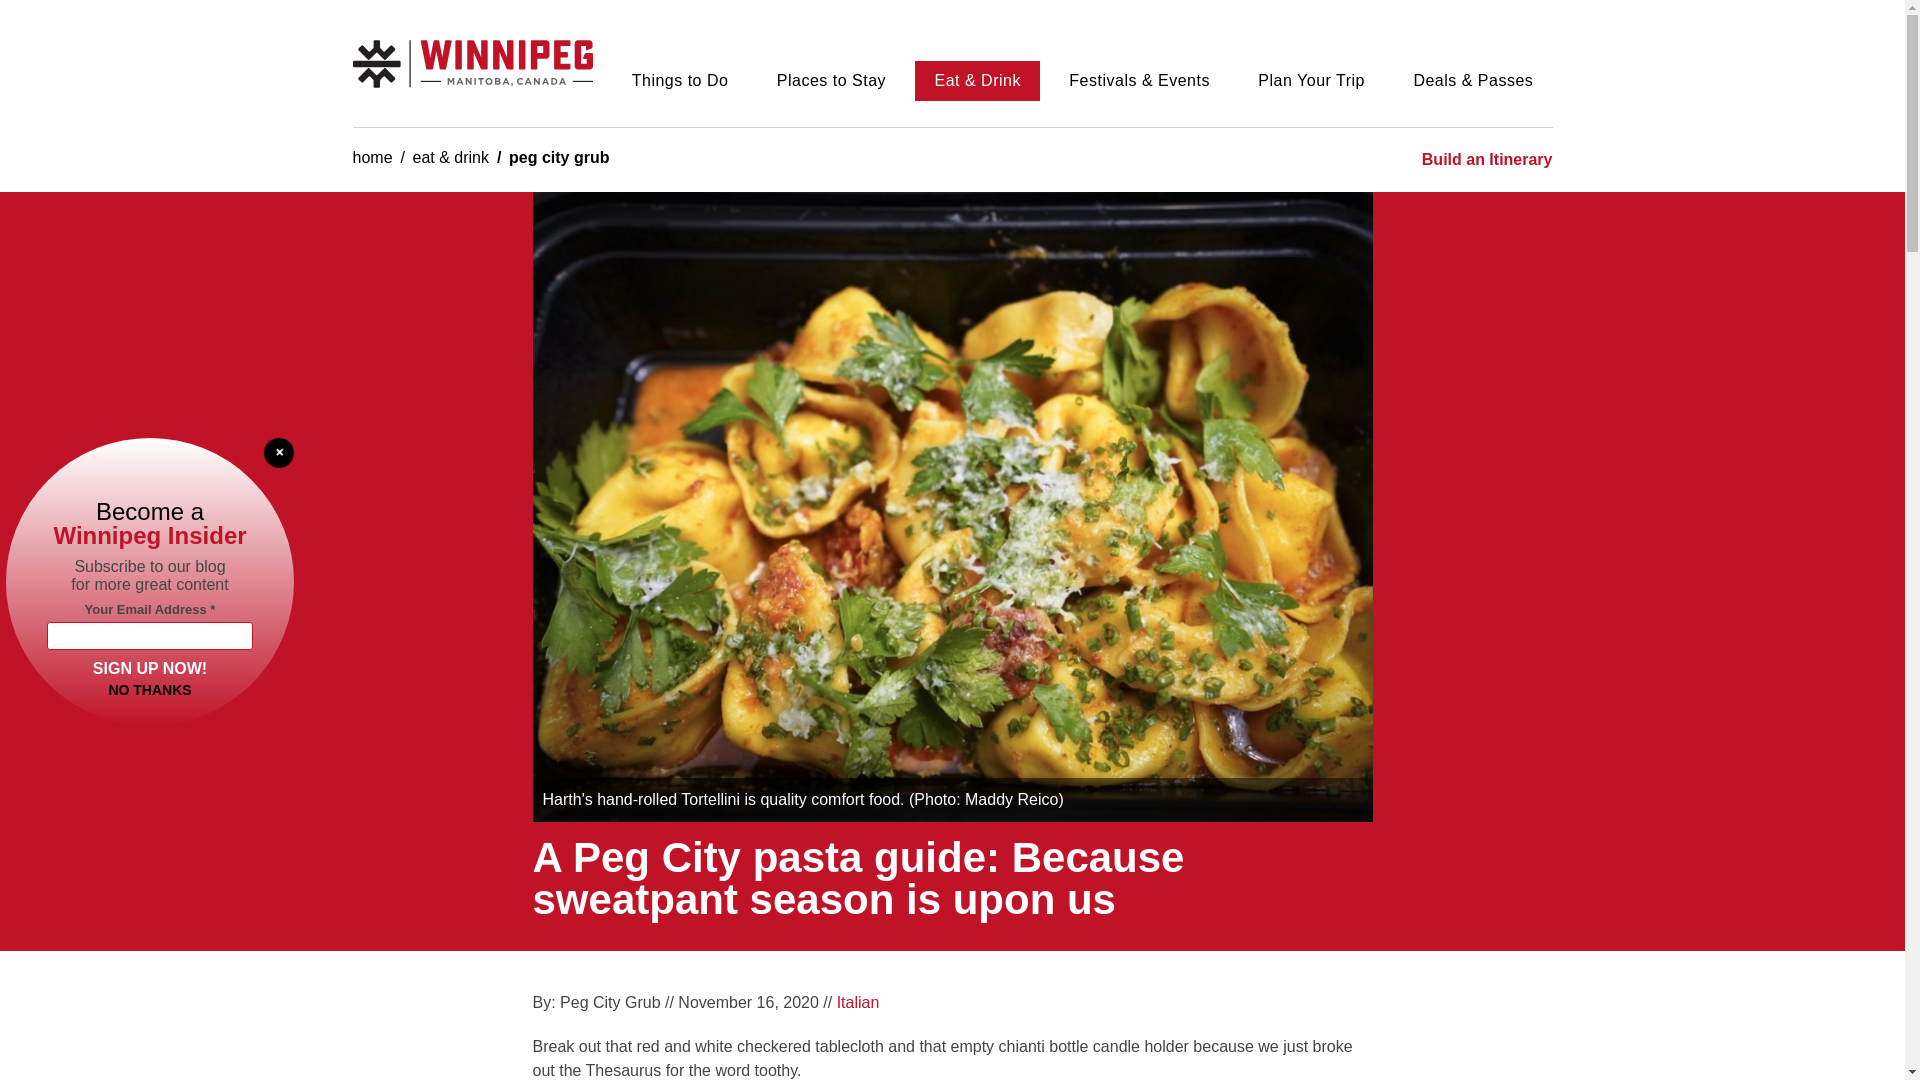  What do you see at coordinates (1311, 80) in the screenshot?
I see `Plan Your Trip` at bounding box center [1311, 80].